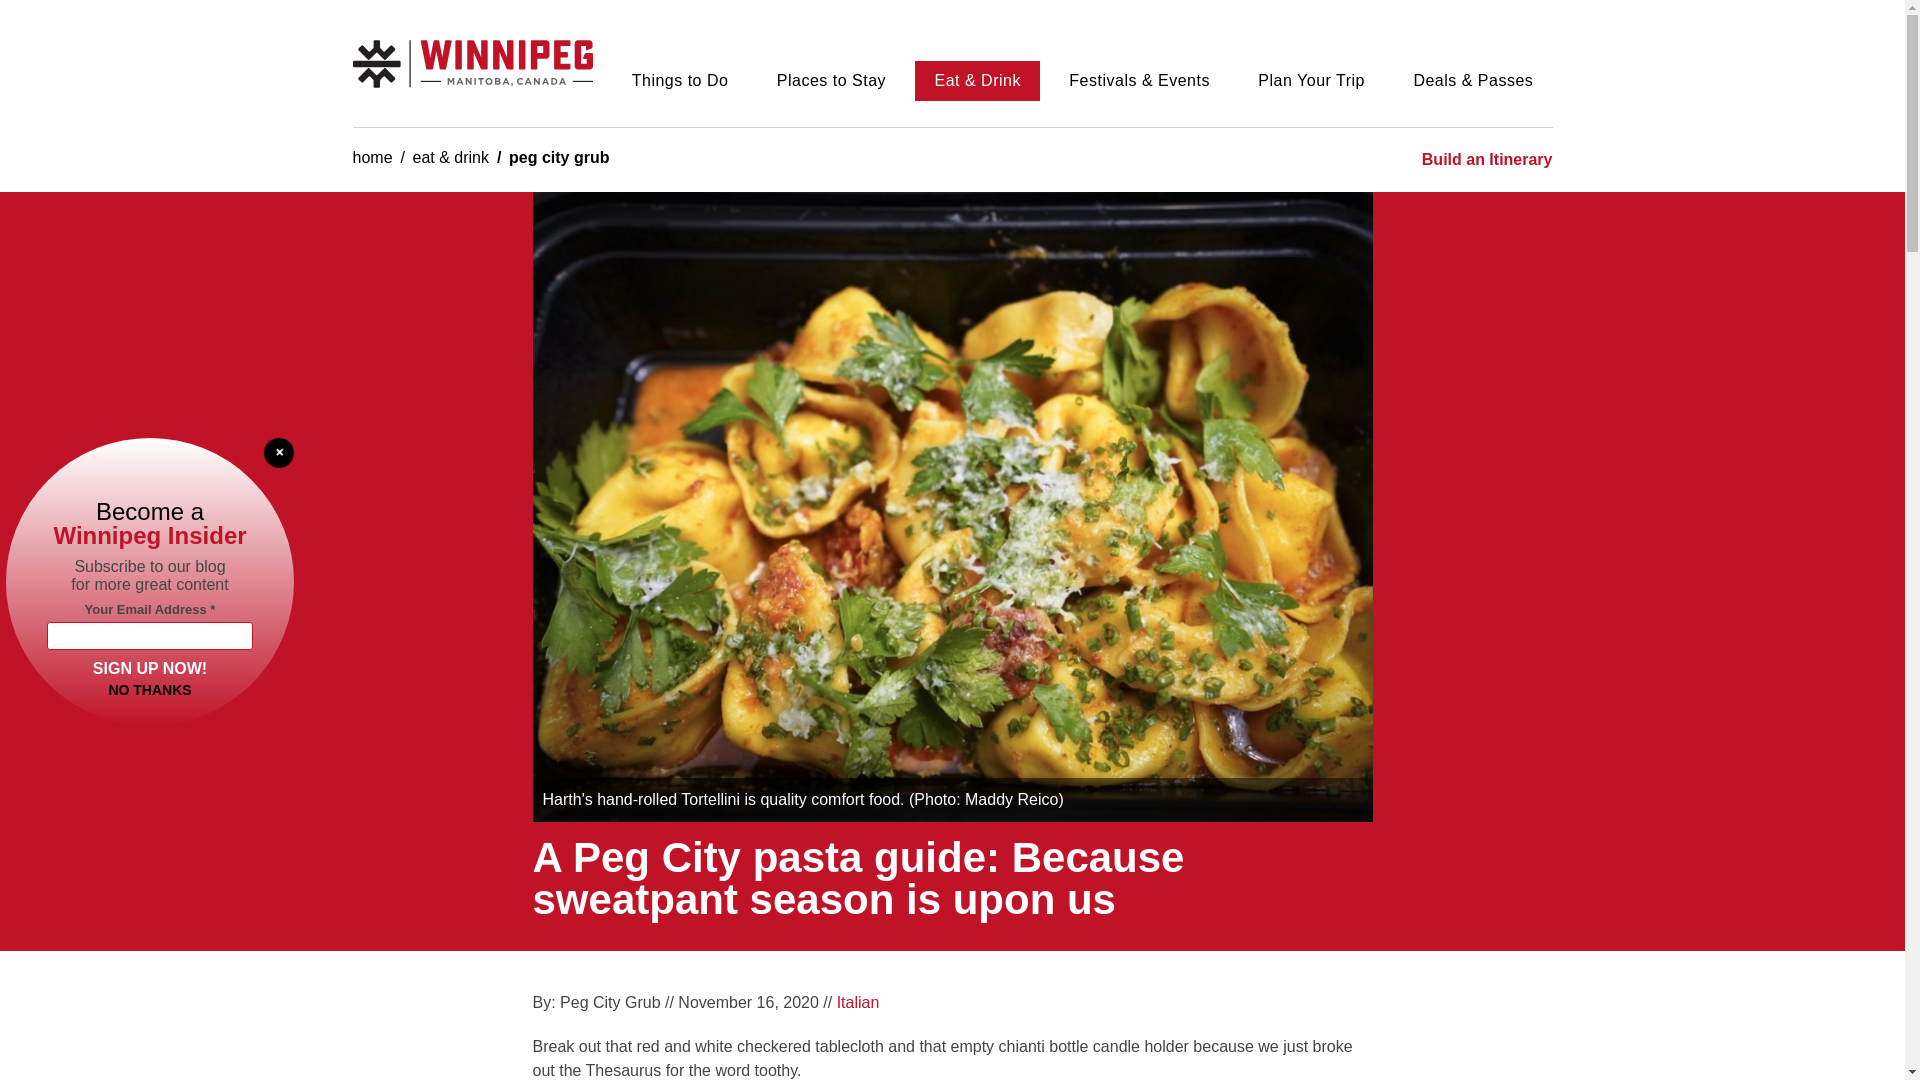  What do you see at coordinates (1311, 80) in the screenshot?
I see `Plan Your Trip` at bounding box center [1311, 80].